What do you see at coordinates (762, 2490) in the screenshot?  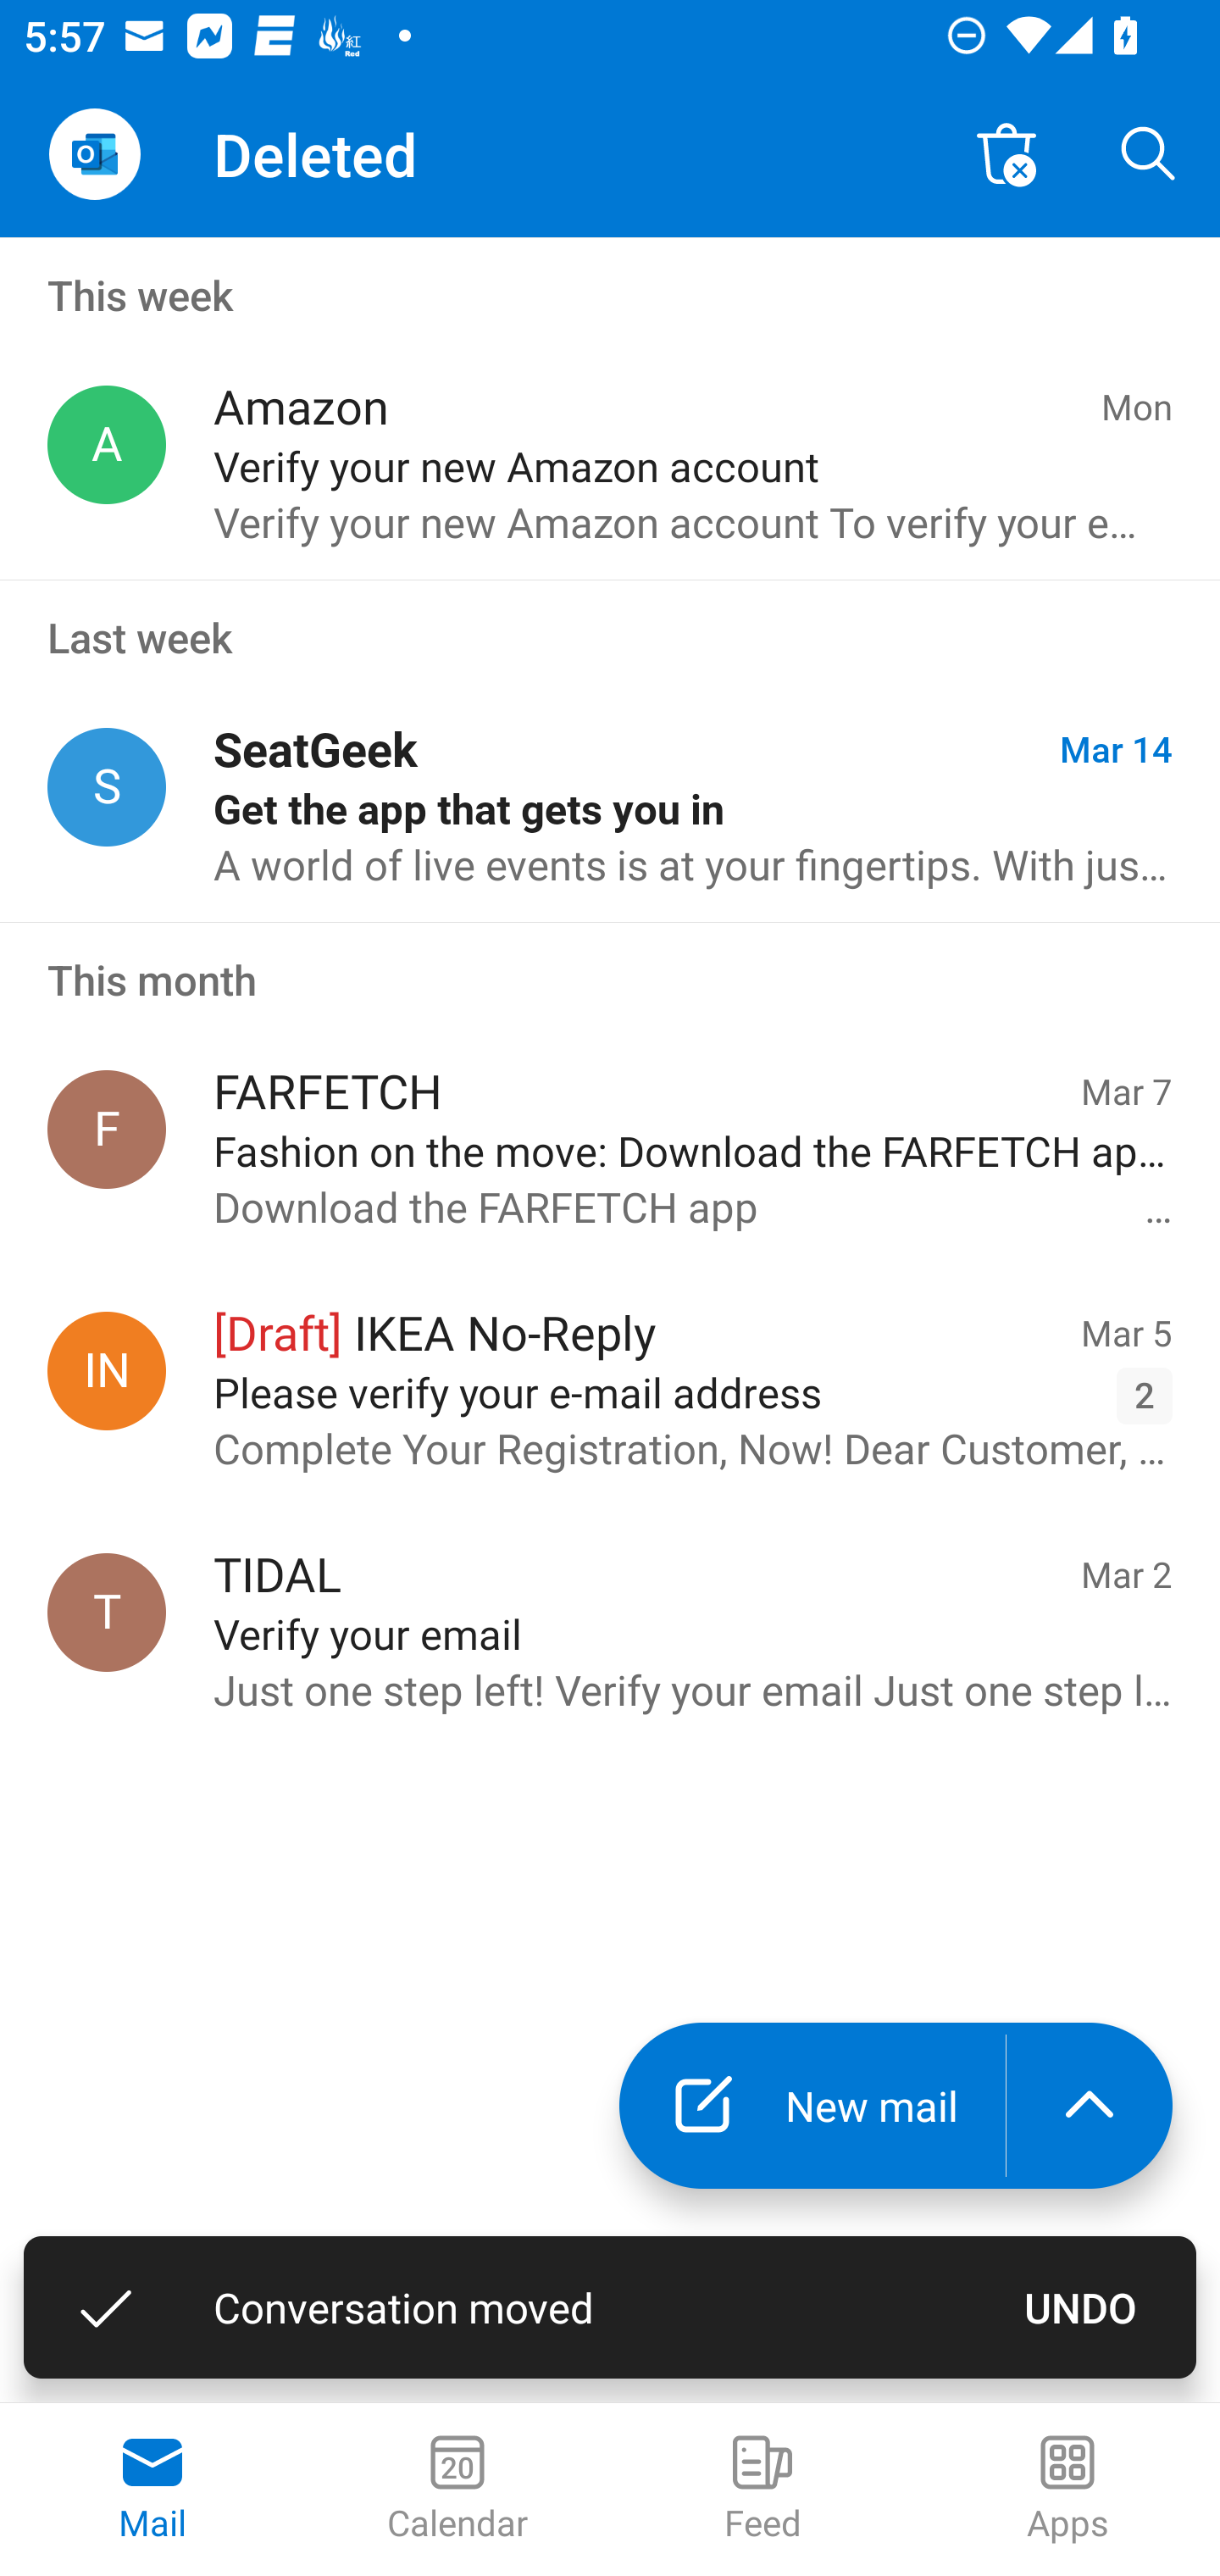 I see `Feed` at bounding box center [762, 2490].